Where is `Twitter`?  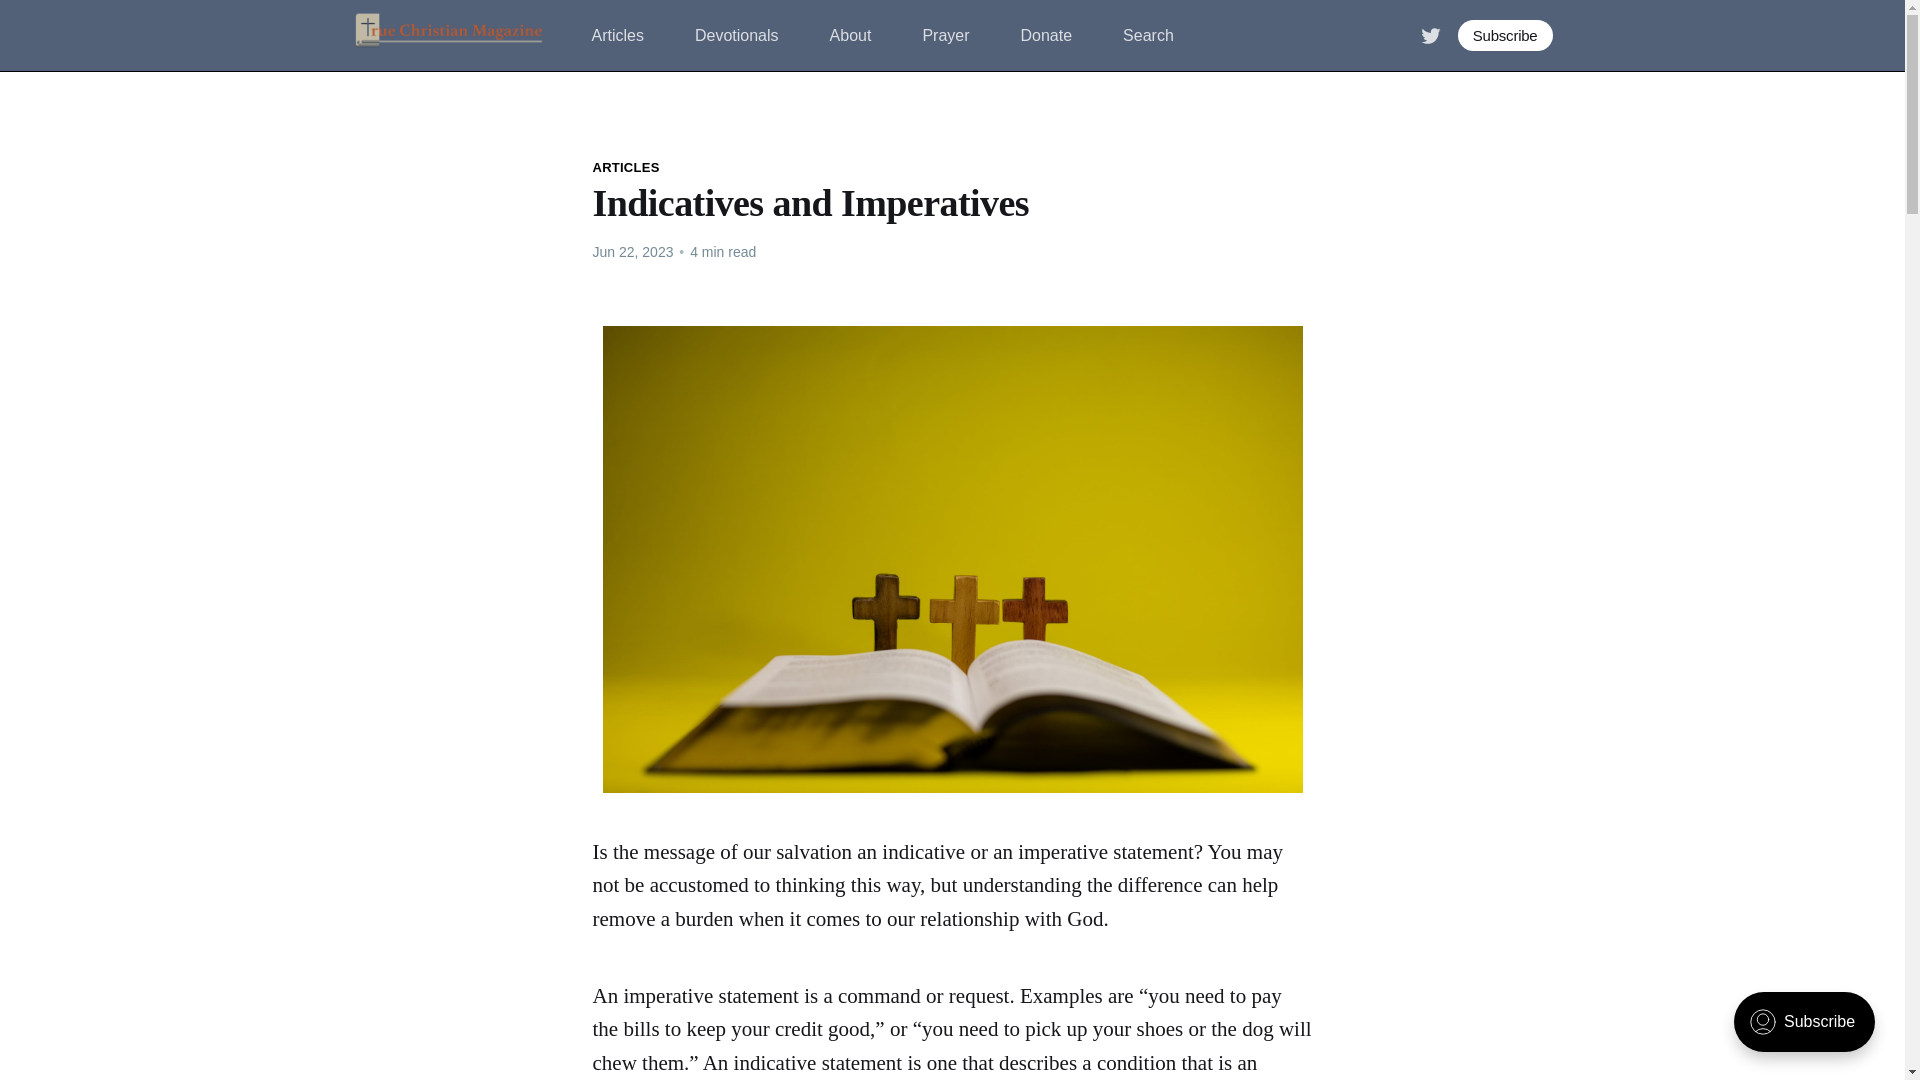
Twitter is located at coordinates (1430, 34).